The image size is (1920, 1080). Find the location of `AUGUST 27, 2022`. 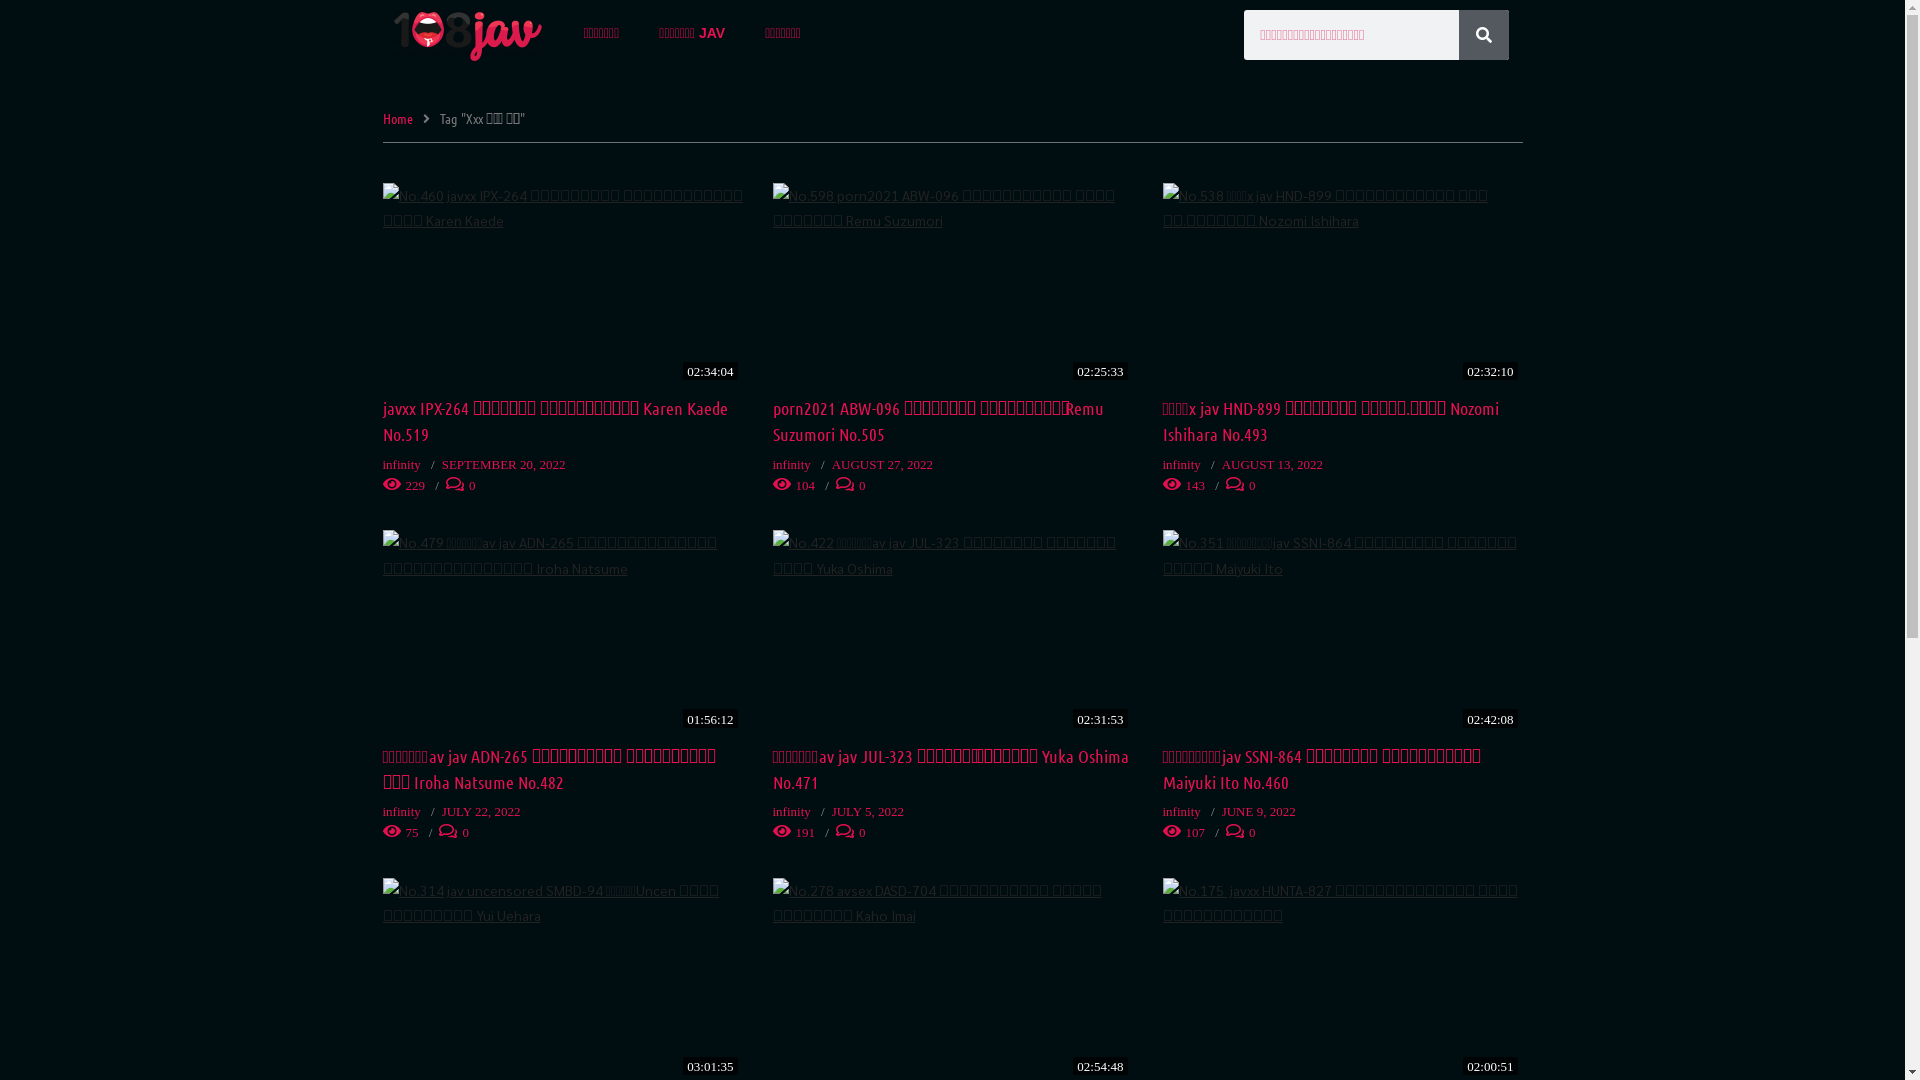

AUGUST 27, 2022 is located at coordinates (882, 464).